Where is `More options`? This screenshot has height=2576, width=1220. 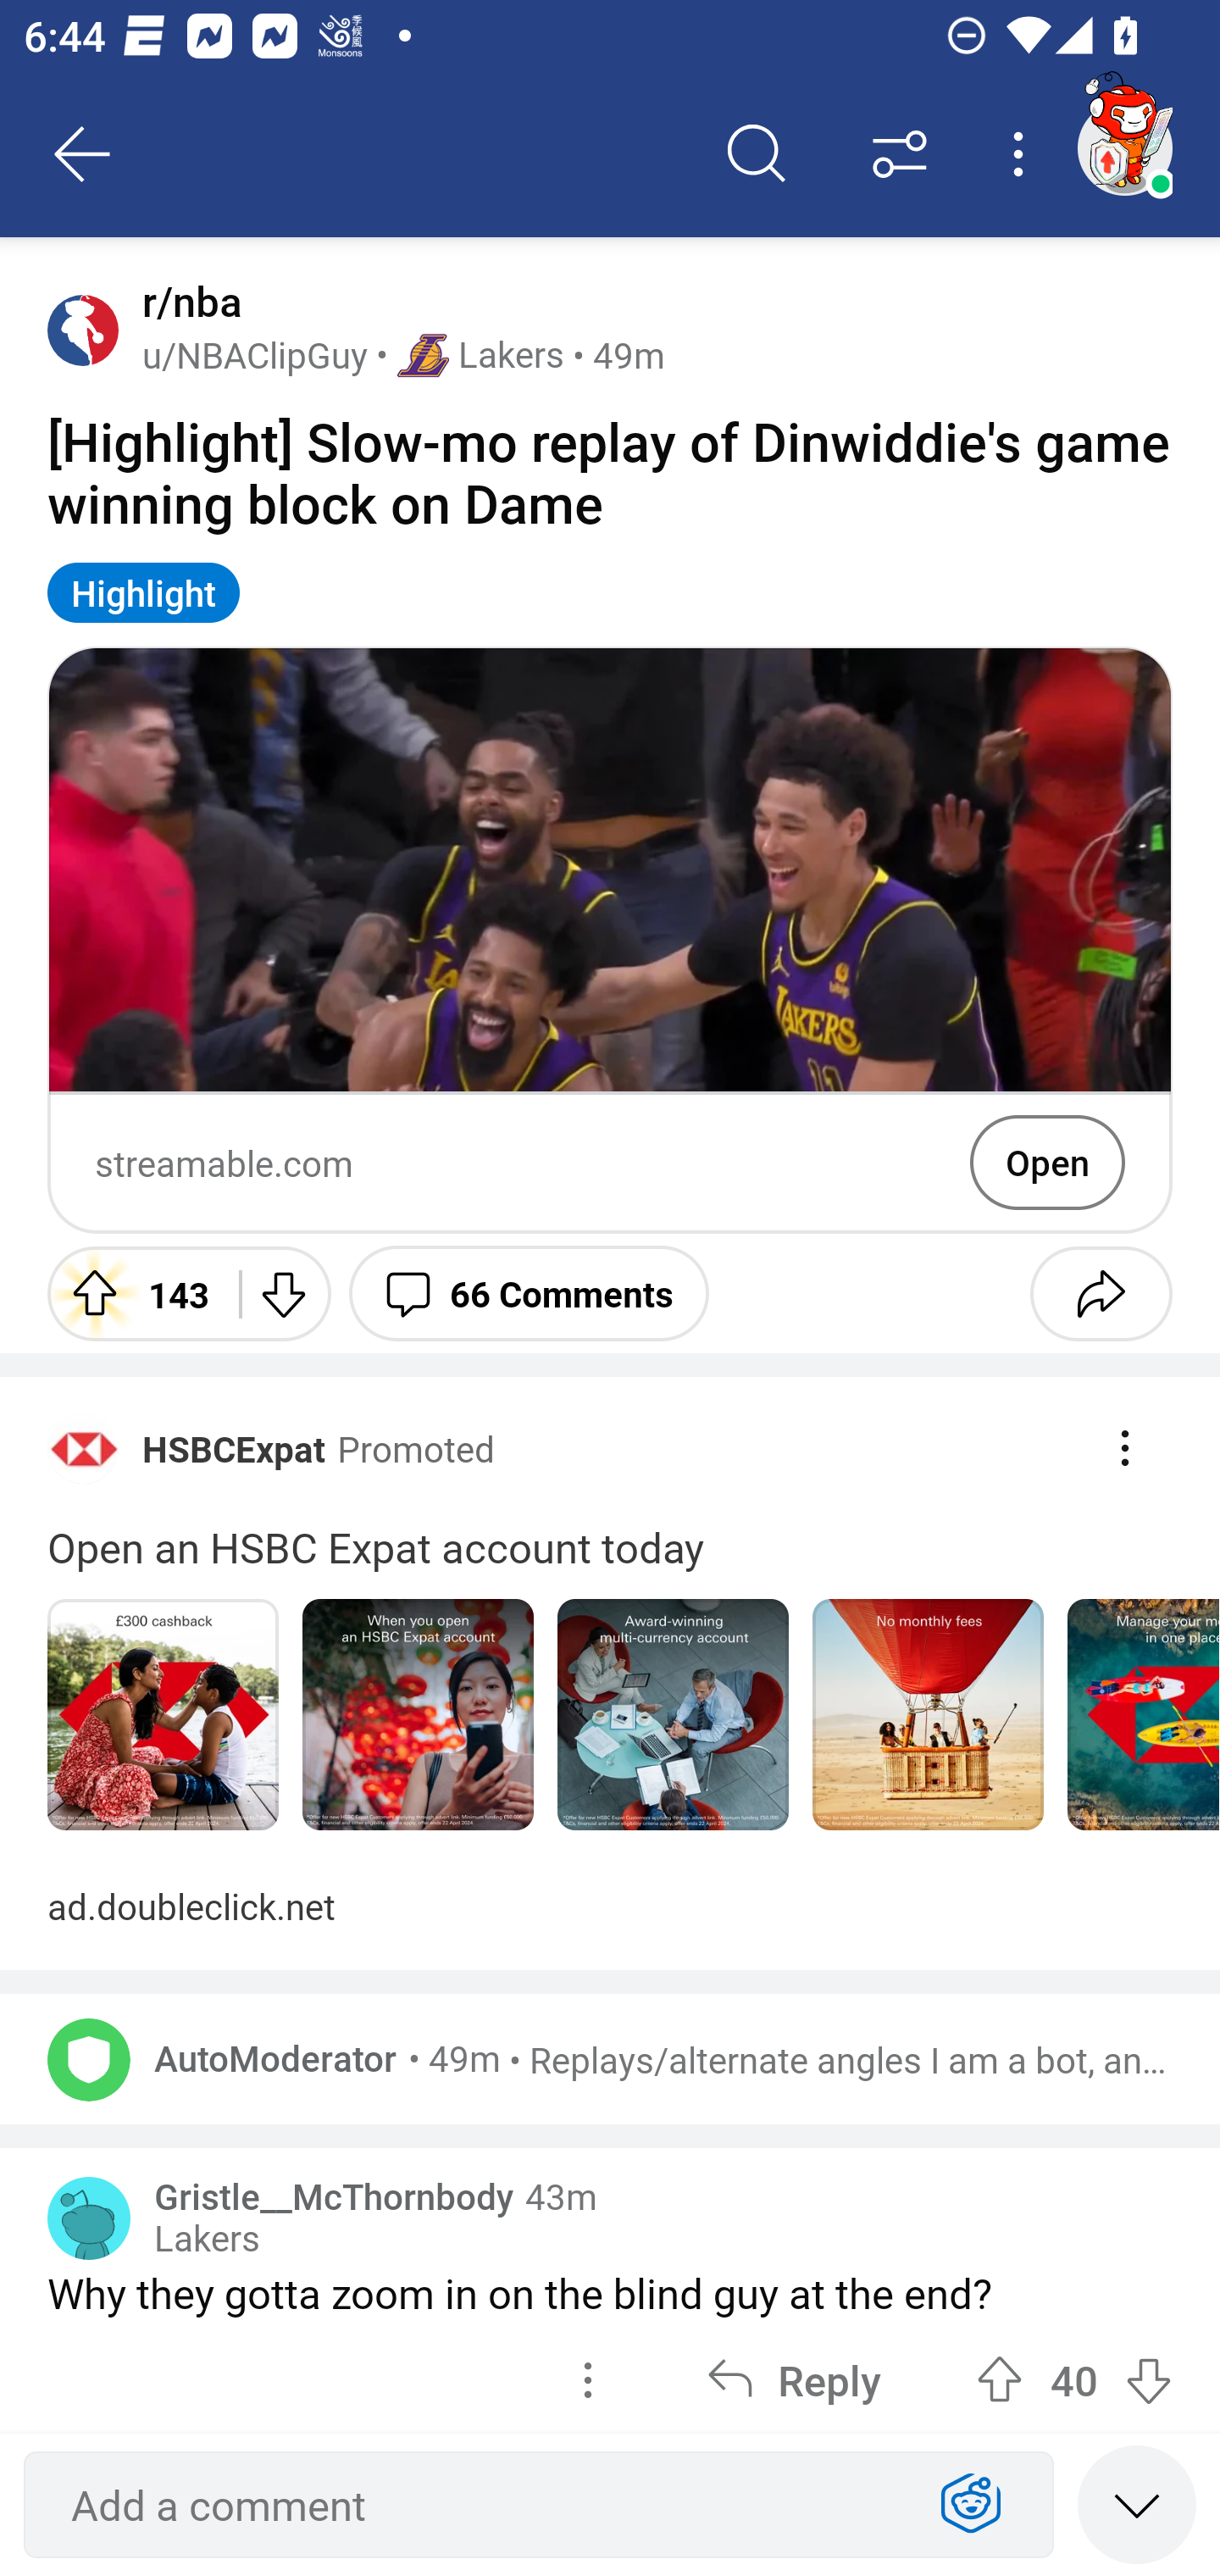 More options is located at coordinates (1023, 154).